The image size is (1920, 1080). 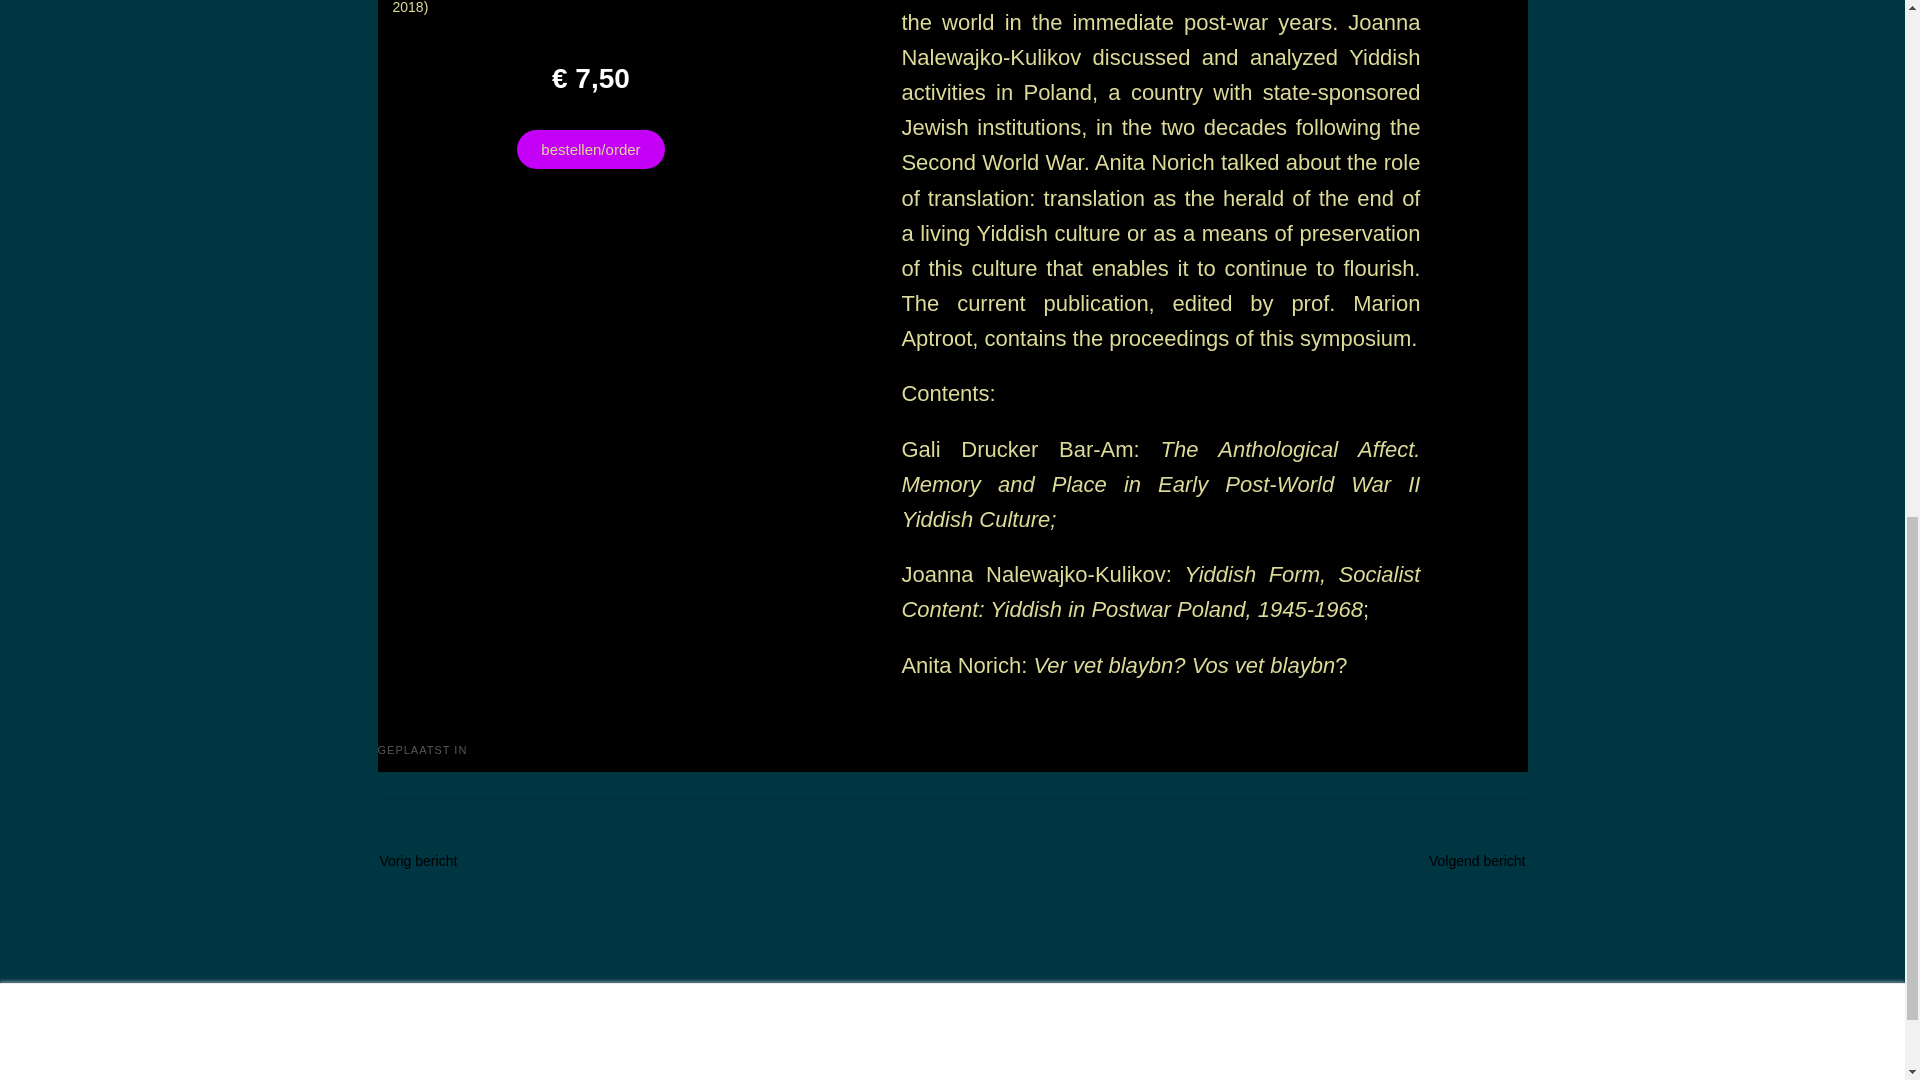 What do you see at coordinates (1458, 858) in the screenshot?
I see `Volgend bericht` at bounding box center [1458, 858].